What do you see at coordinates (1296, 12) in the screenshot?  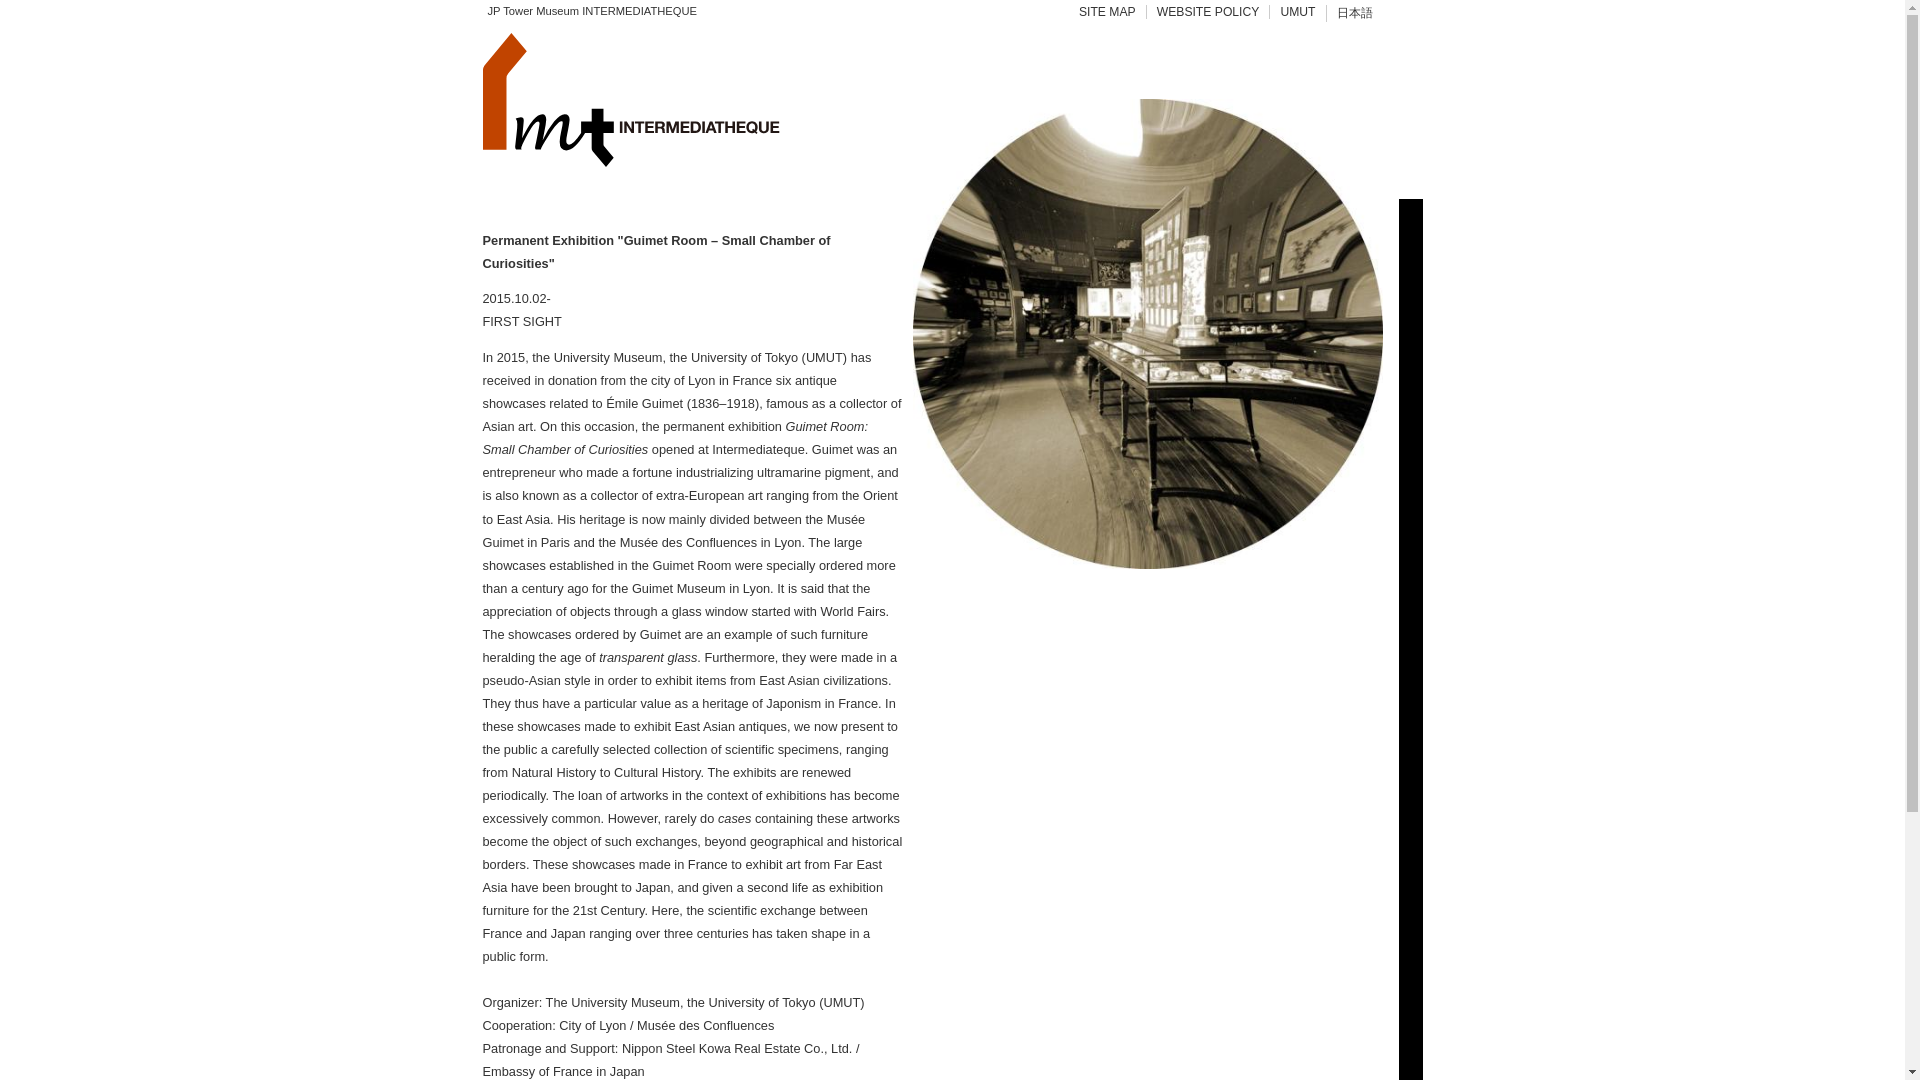 I see `UMUT` at bounding box center [1296, 12].